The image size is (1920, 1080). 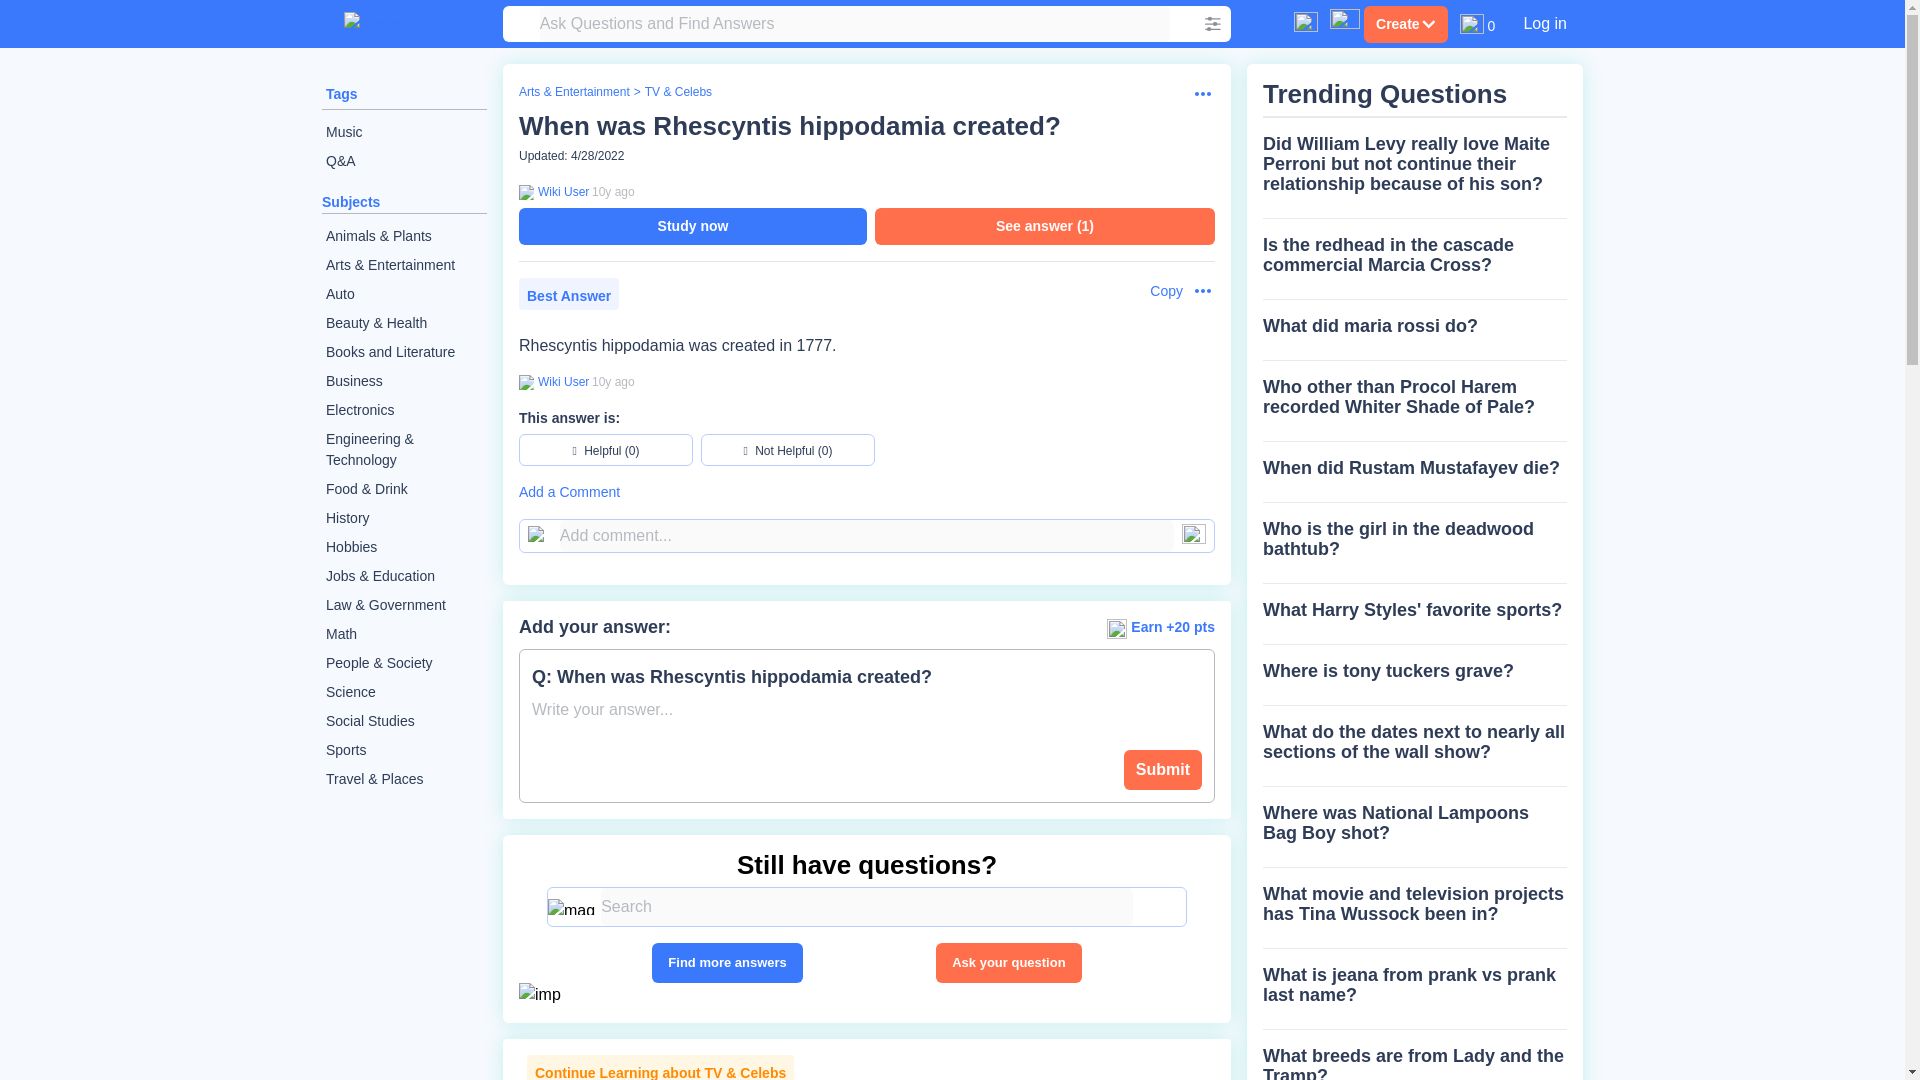 What do you see at coordinates (404, 294) in the screenshot?
I see `Auto` at bounding box center [404, 294].